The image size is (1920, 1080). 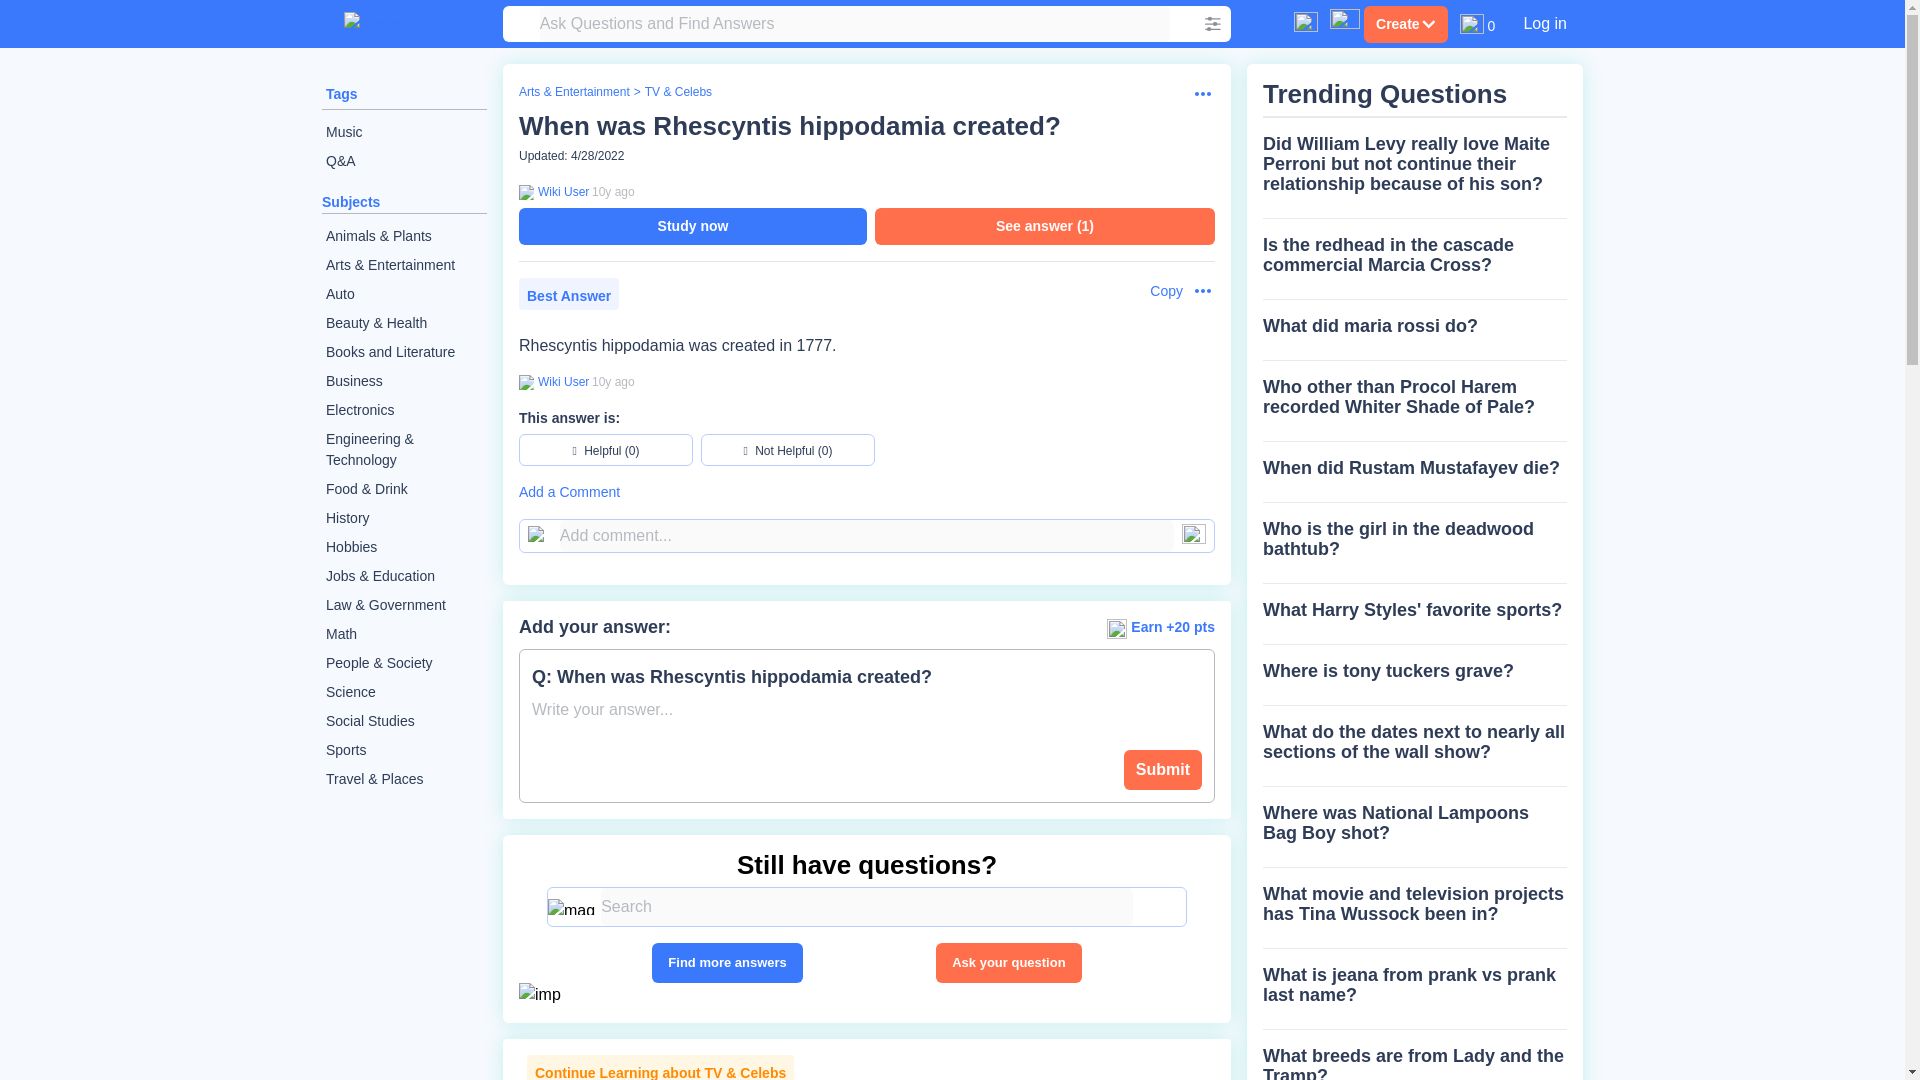 What do you see at coordinates (404, 294) in the screenshot?
I see `Auto` at bounding box center [404, 294].